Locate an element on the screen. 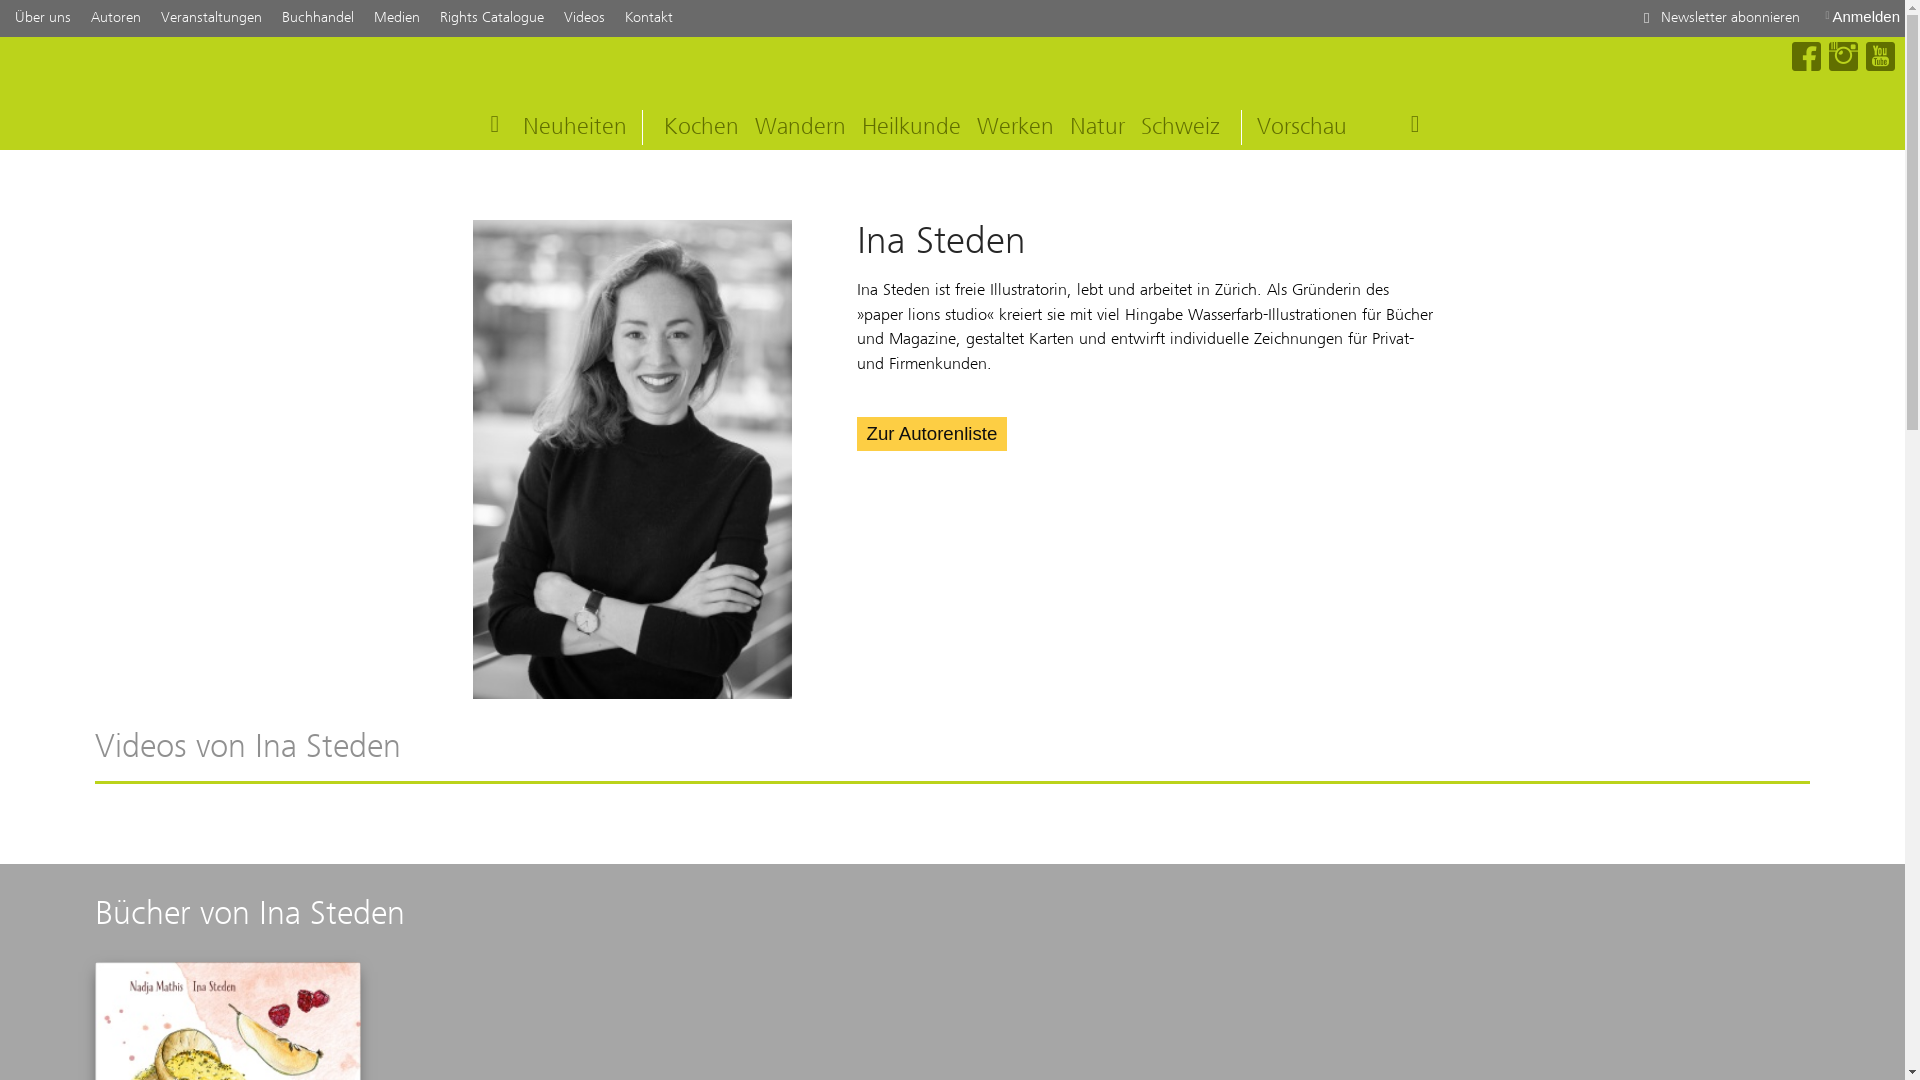  Veranstaltungen is located at coordinates (212, 18).